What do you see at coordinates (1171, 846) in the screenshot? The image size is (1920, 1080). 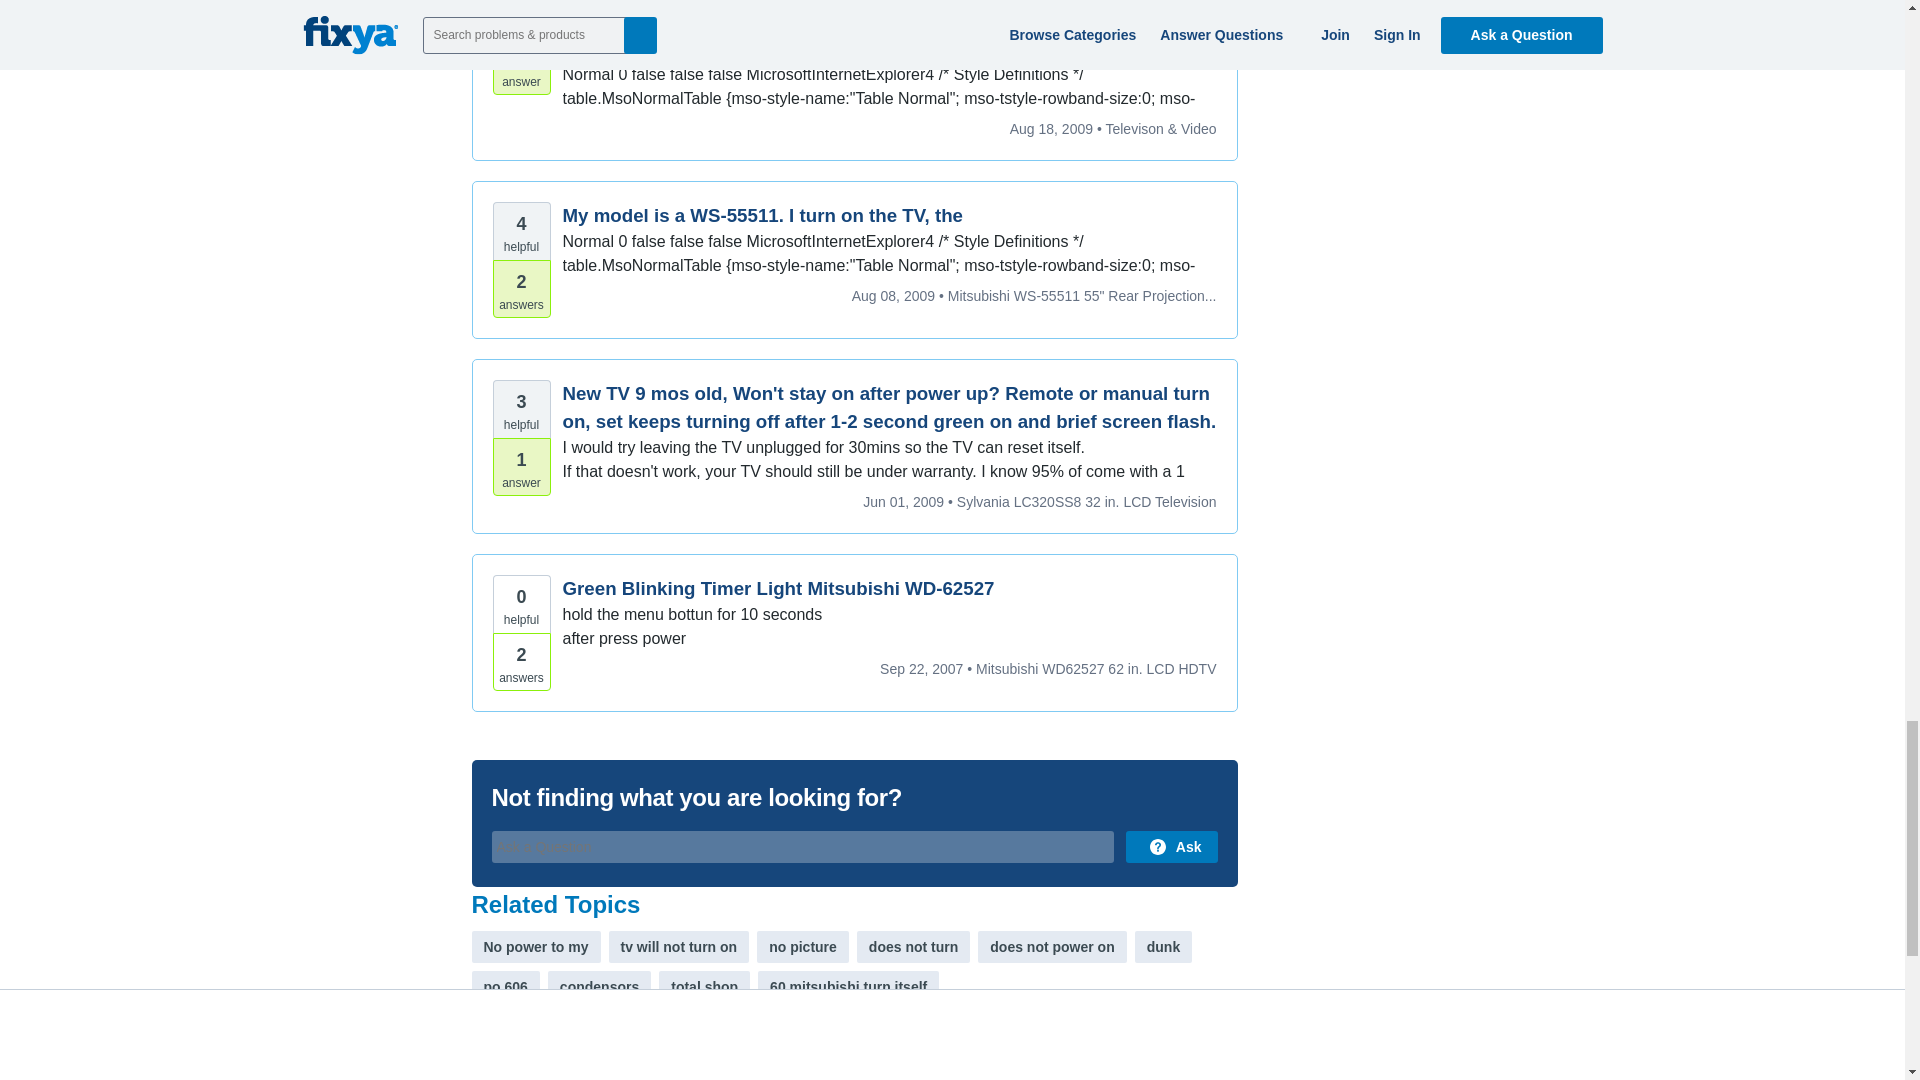 I see `Ask` at bounding box center [1171, 846].